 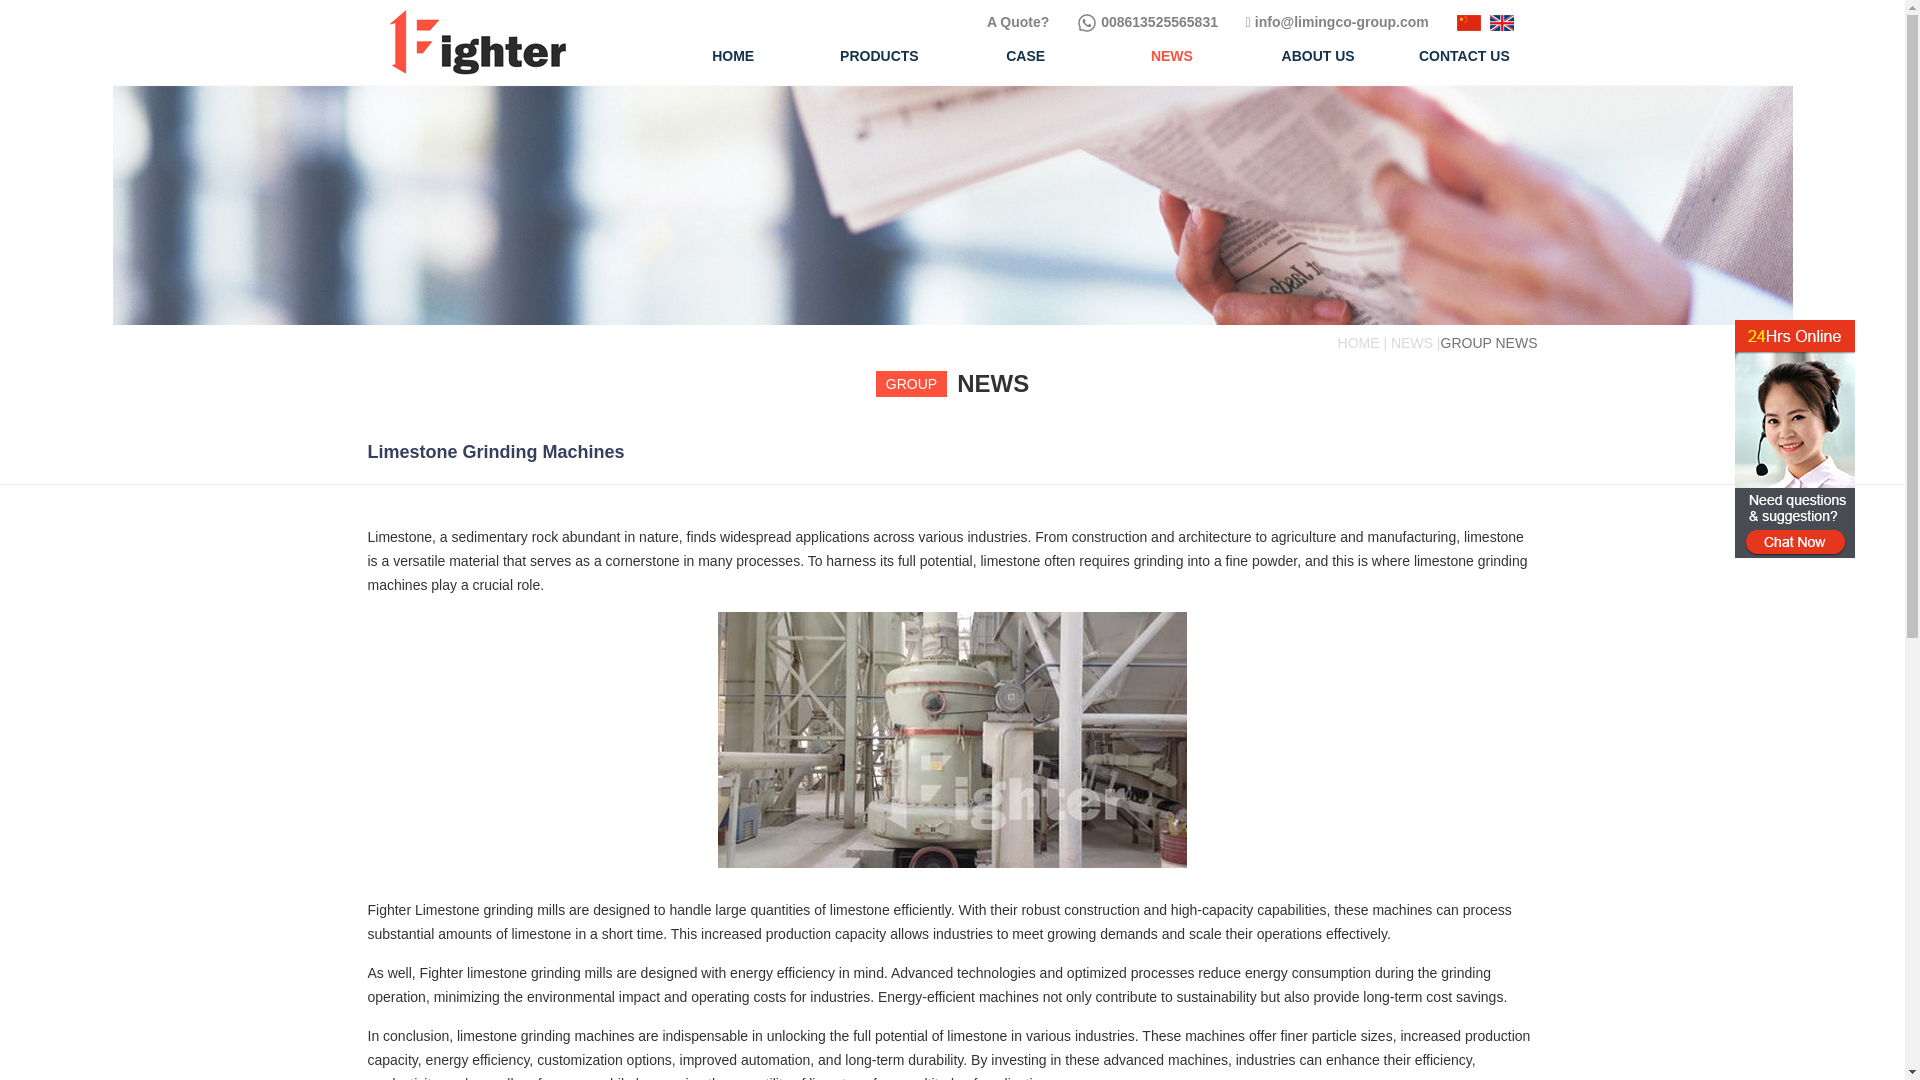 I want to click on PRODUCTS, so click(x=879, y=52).